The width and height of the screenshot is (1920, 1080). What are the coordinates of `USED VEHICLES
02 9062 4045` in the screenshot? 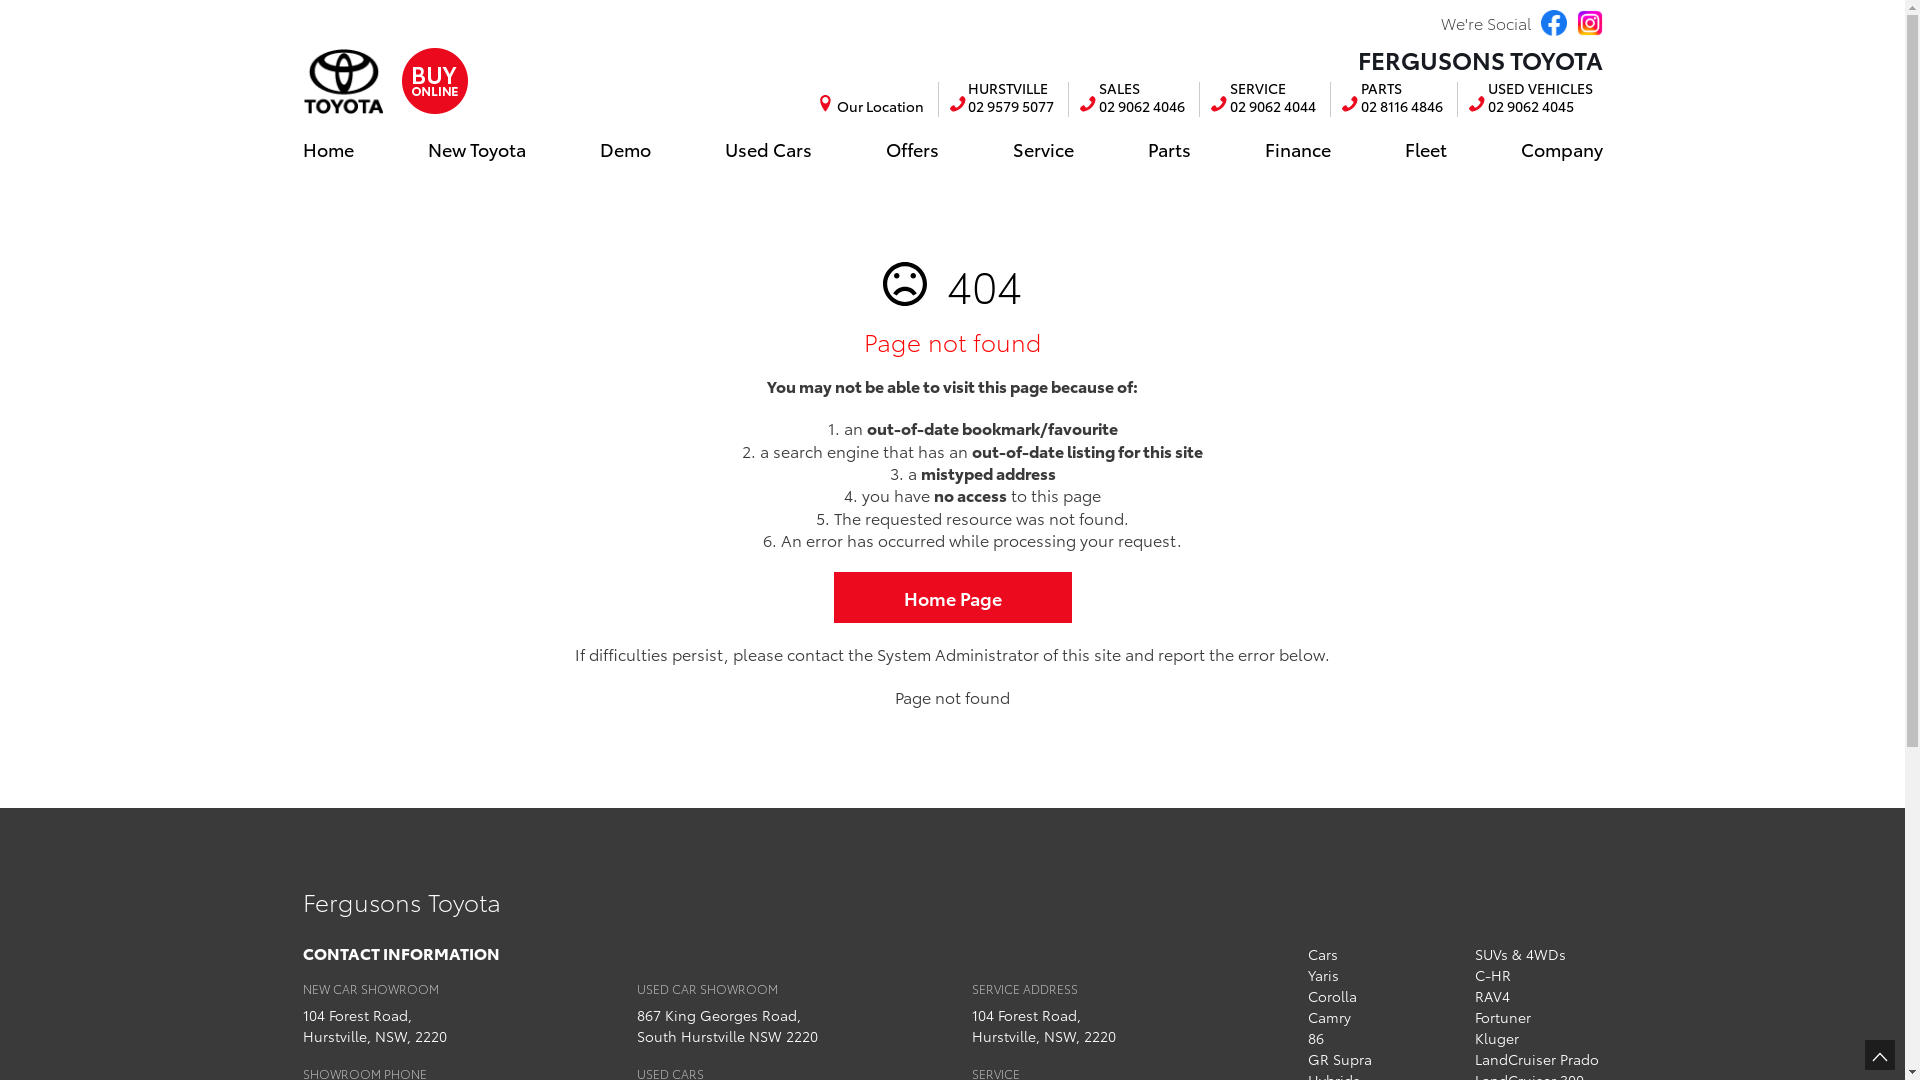 It's located at (1530, 100).